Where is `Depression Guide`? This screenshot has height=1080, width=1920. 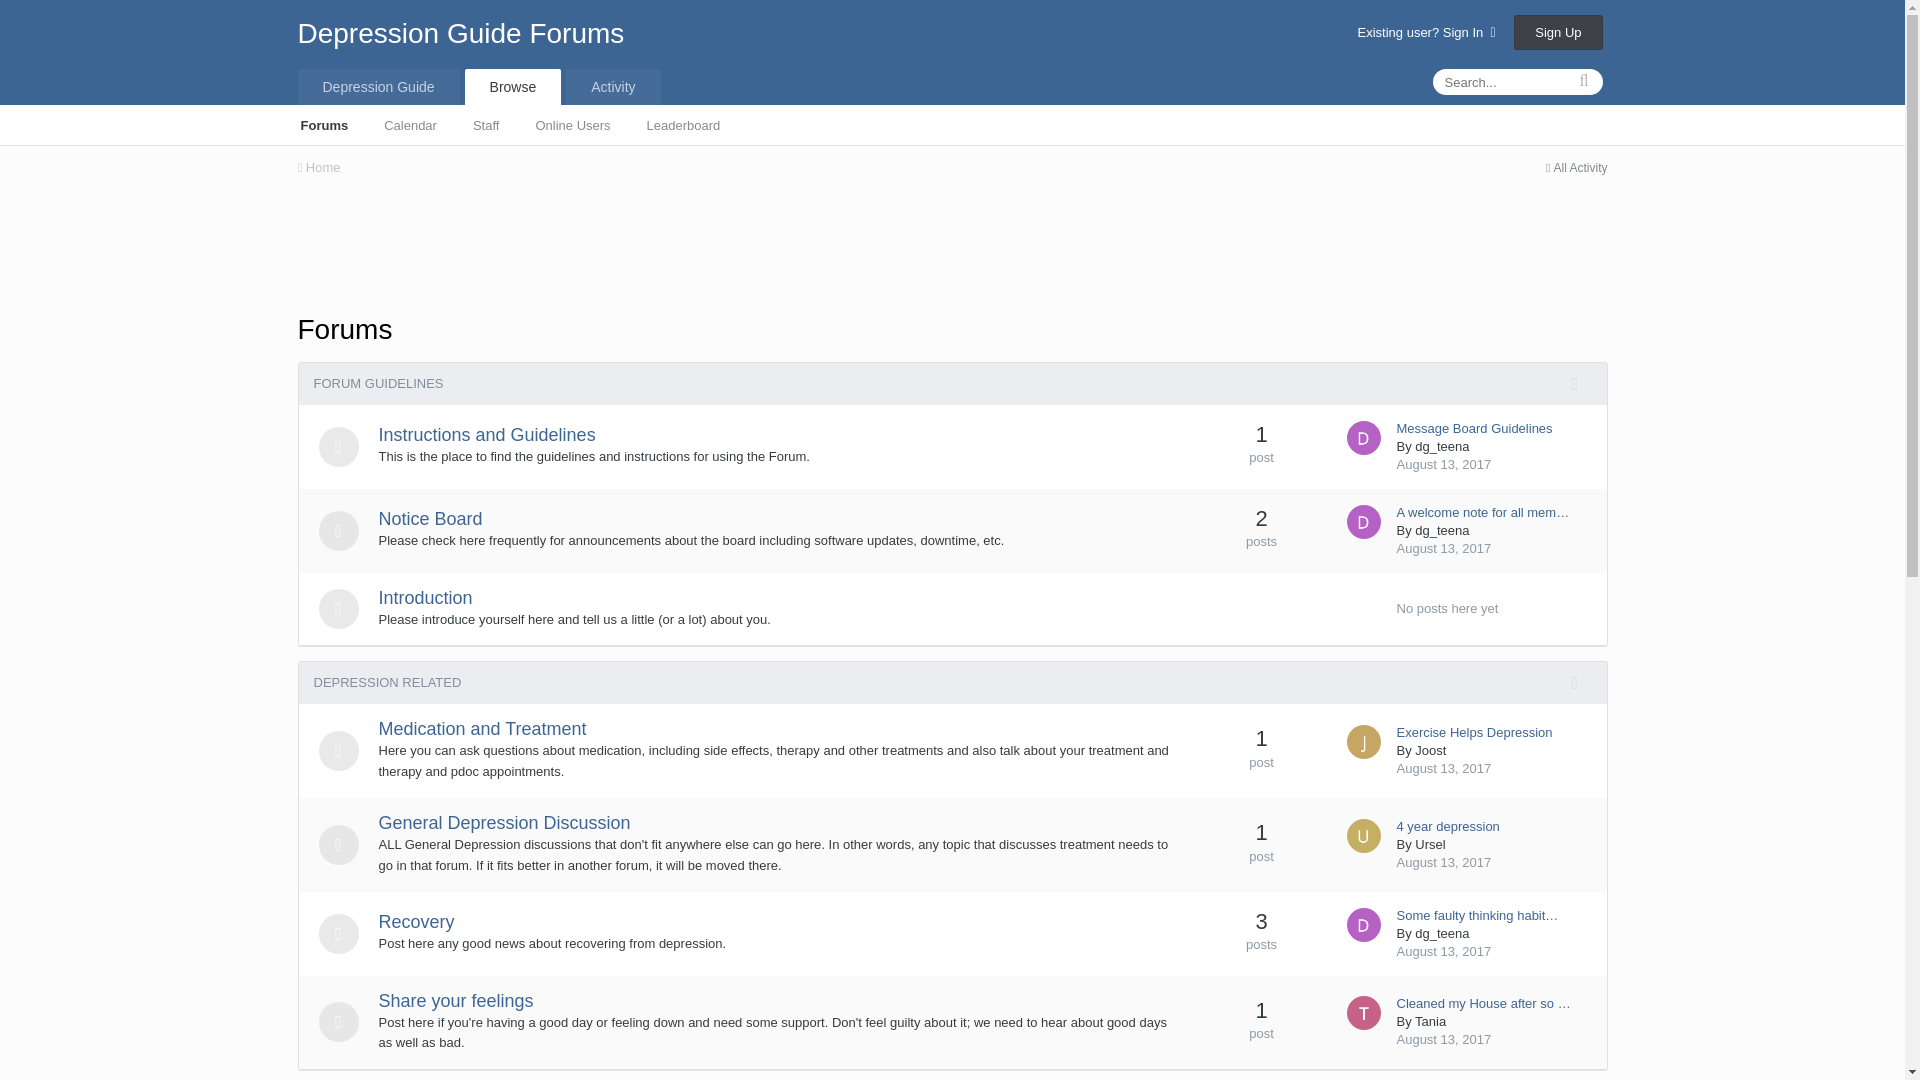
Depression Guide is located at coordinates (378, 86).